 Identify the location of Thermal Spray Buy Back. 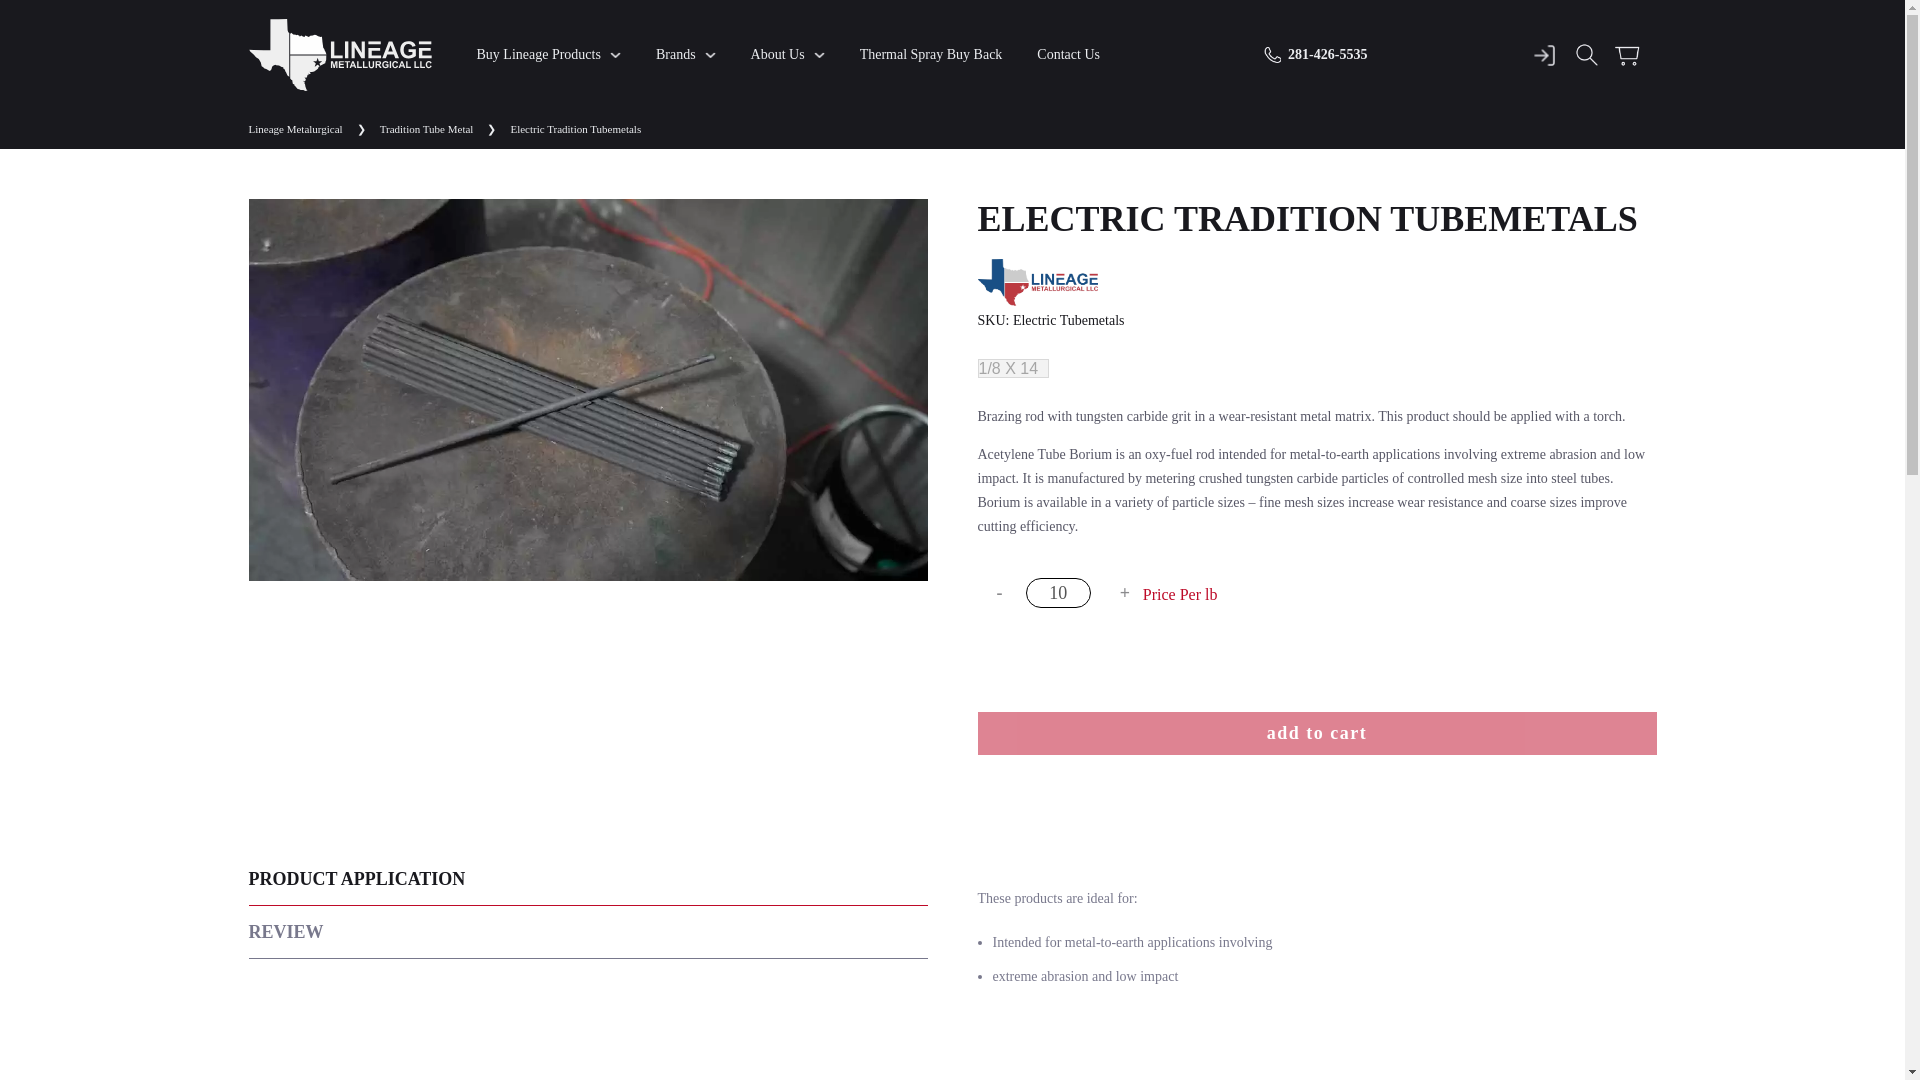
(931, 54).